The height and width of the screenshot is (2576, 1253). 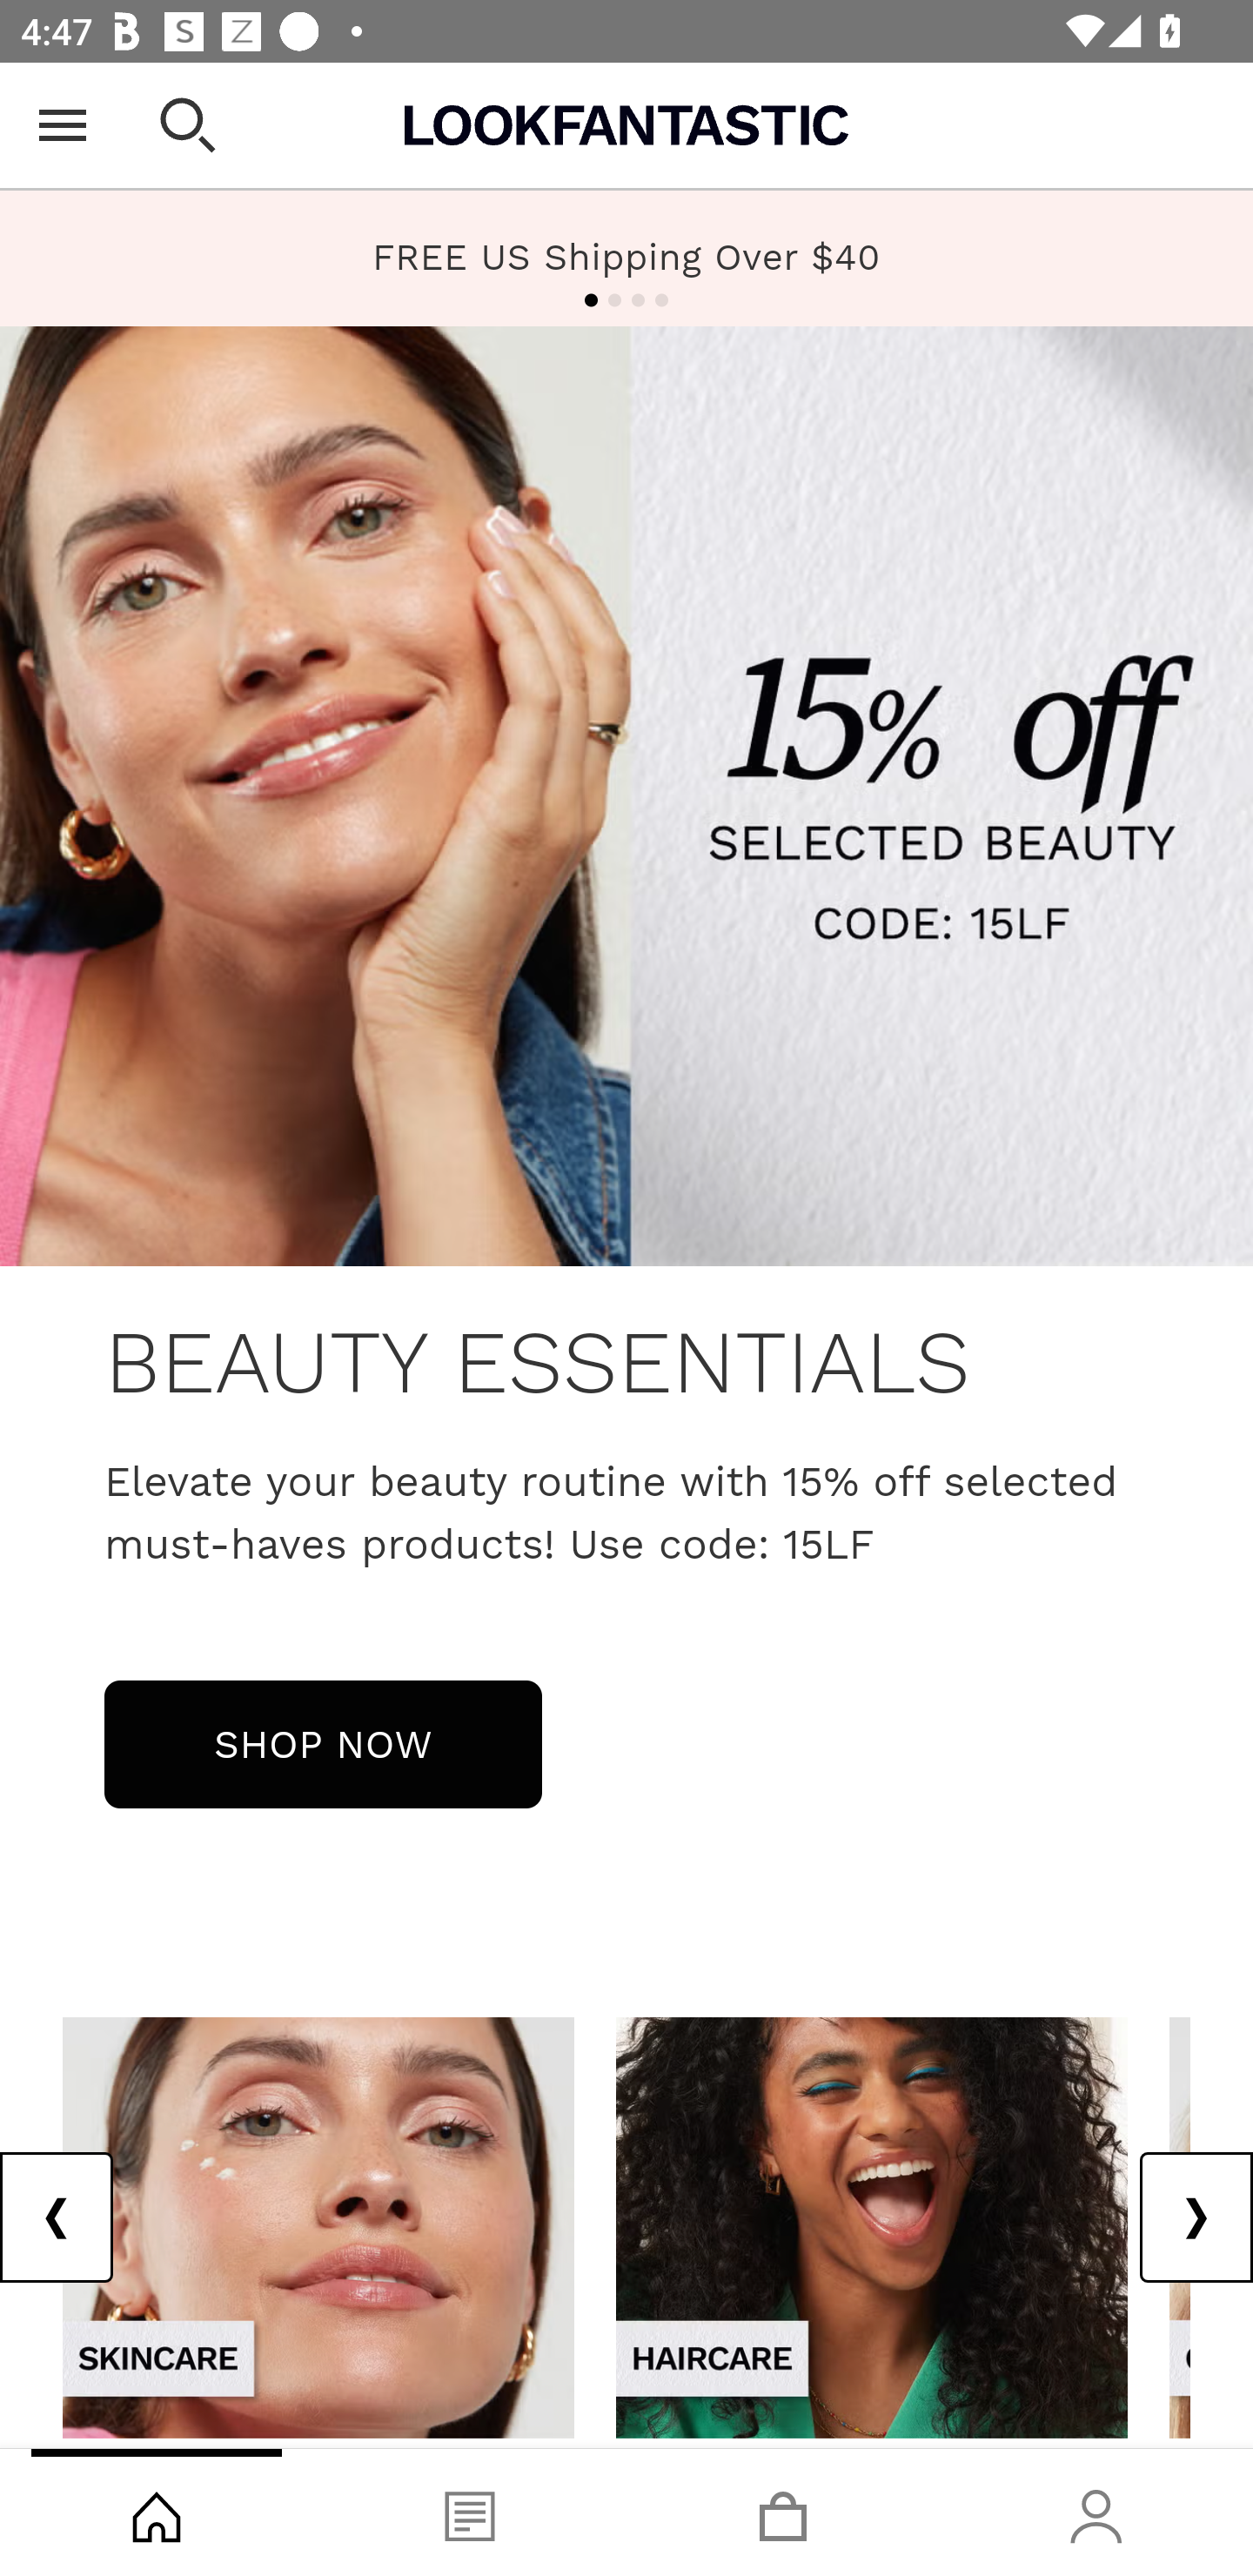 I want to click on Blog, tab, 2 of 4, so click(x=470, y=2512).